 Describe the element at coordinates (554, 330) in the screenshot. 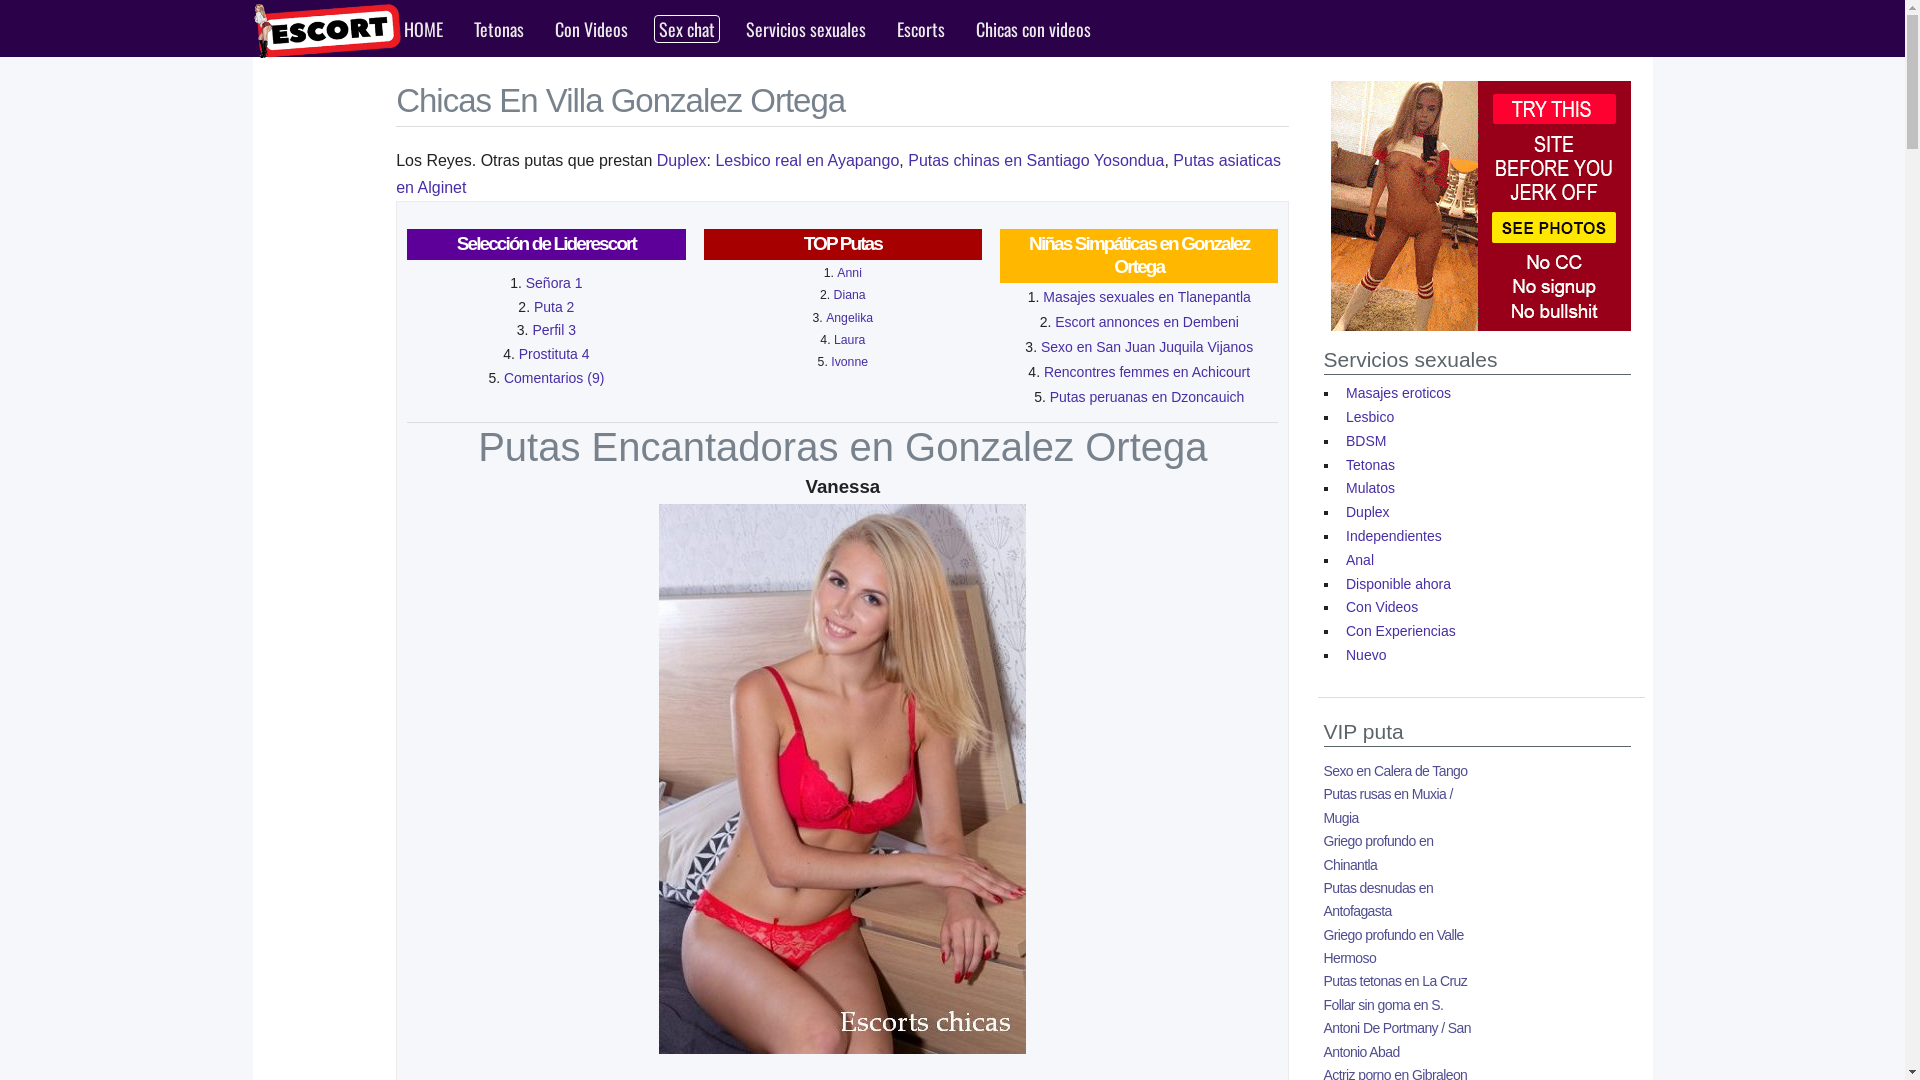

I see `Perfil 3` at that location.